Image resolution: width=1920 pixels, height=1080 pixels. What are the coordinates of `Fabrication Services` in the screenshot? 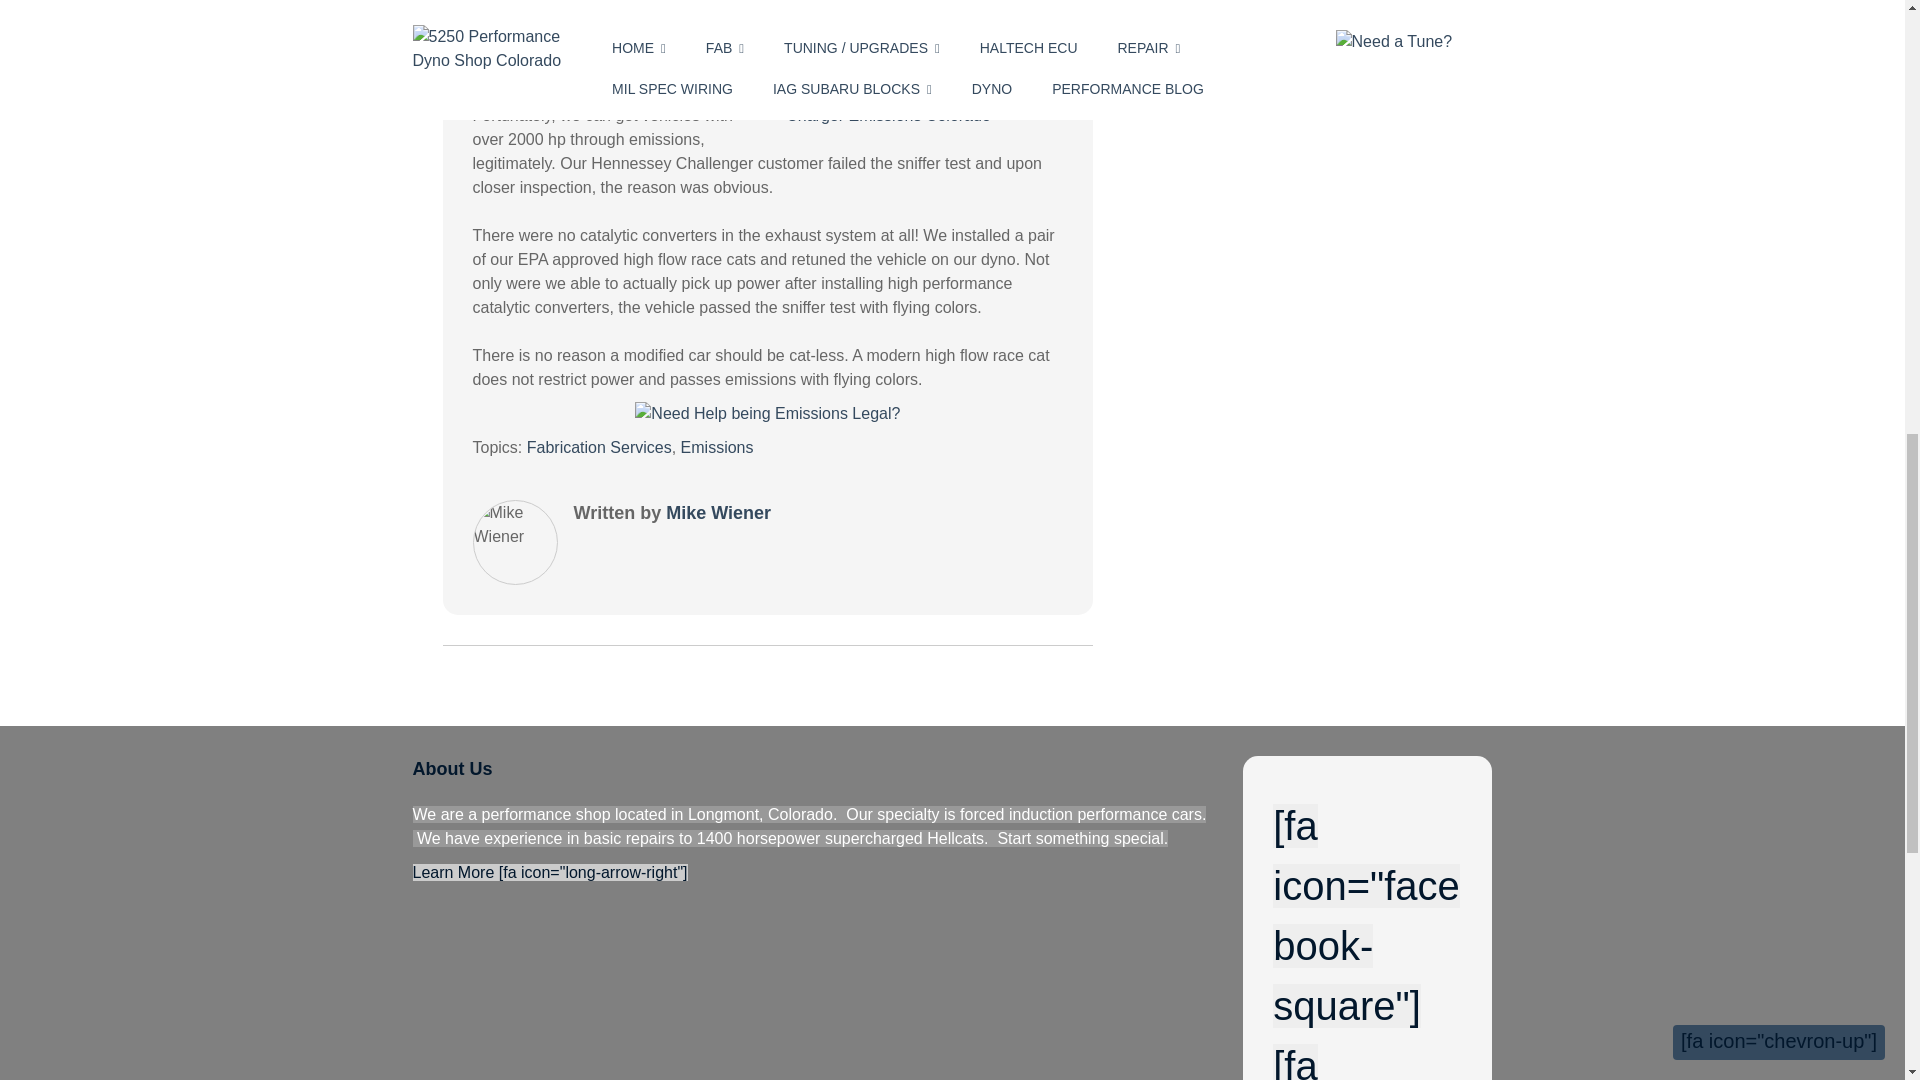 It's located at (599, 446).